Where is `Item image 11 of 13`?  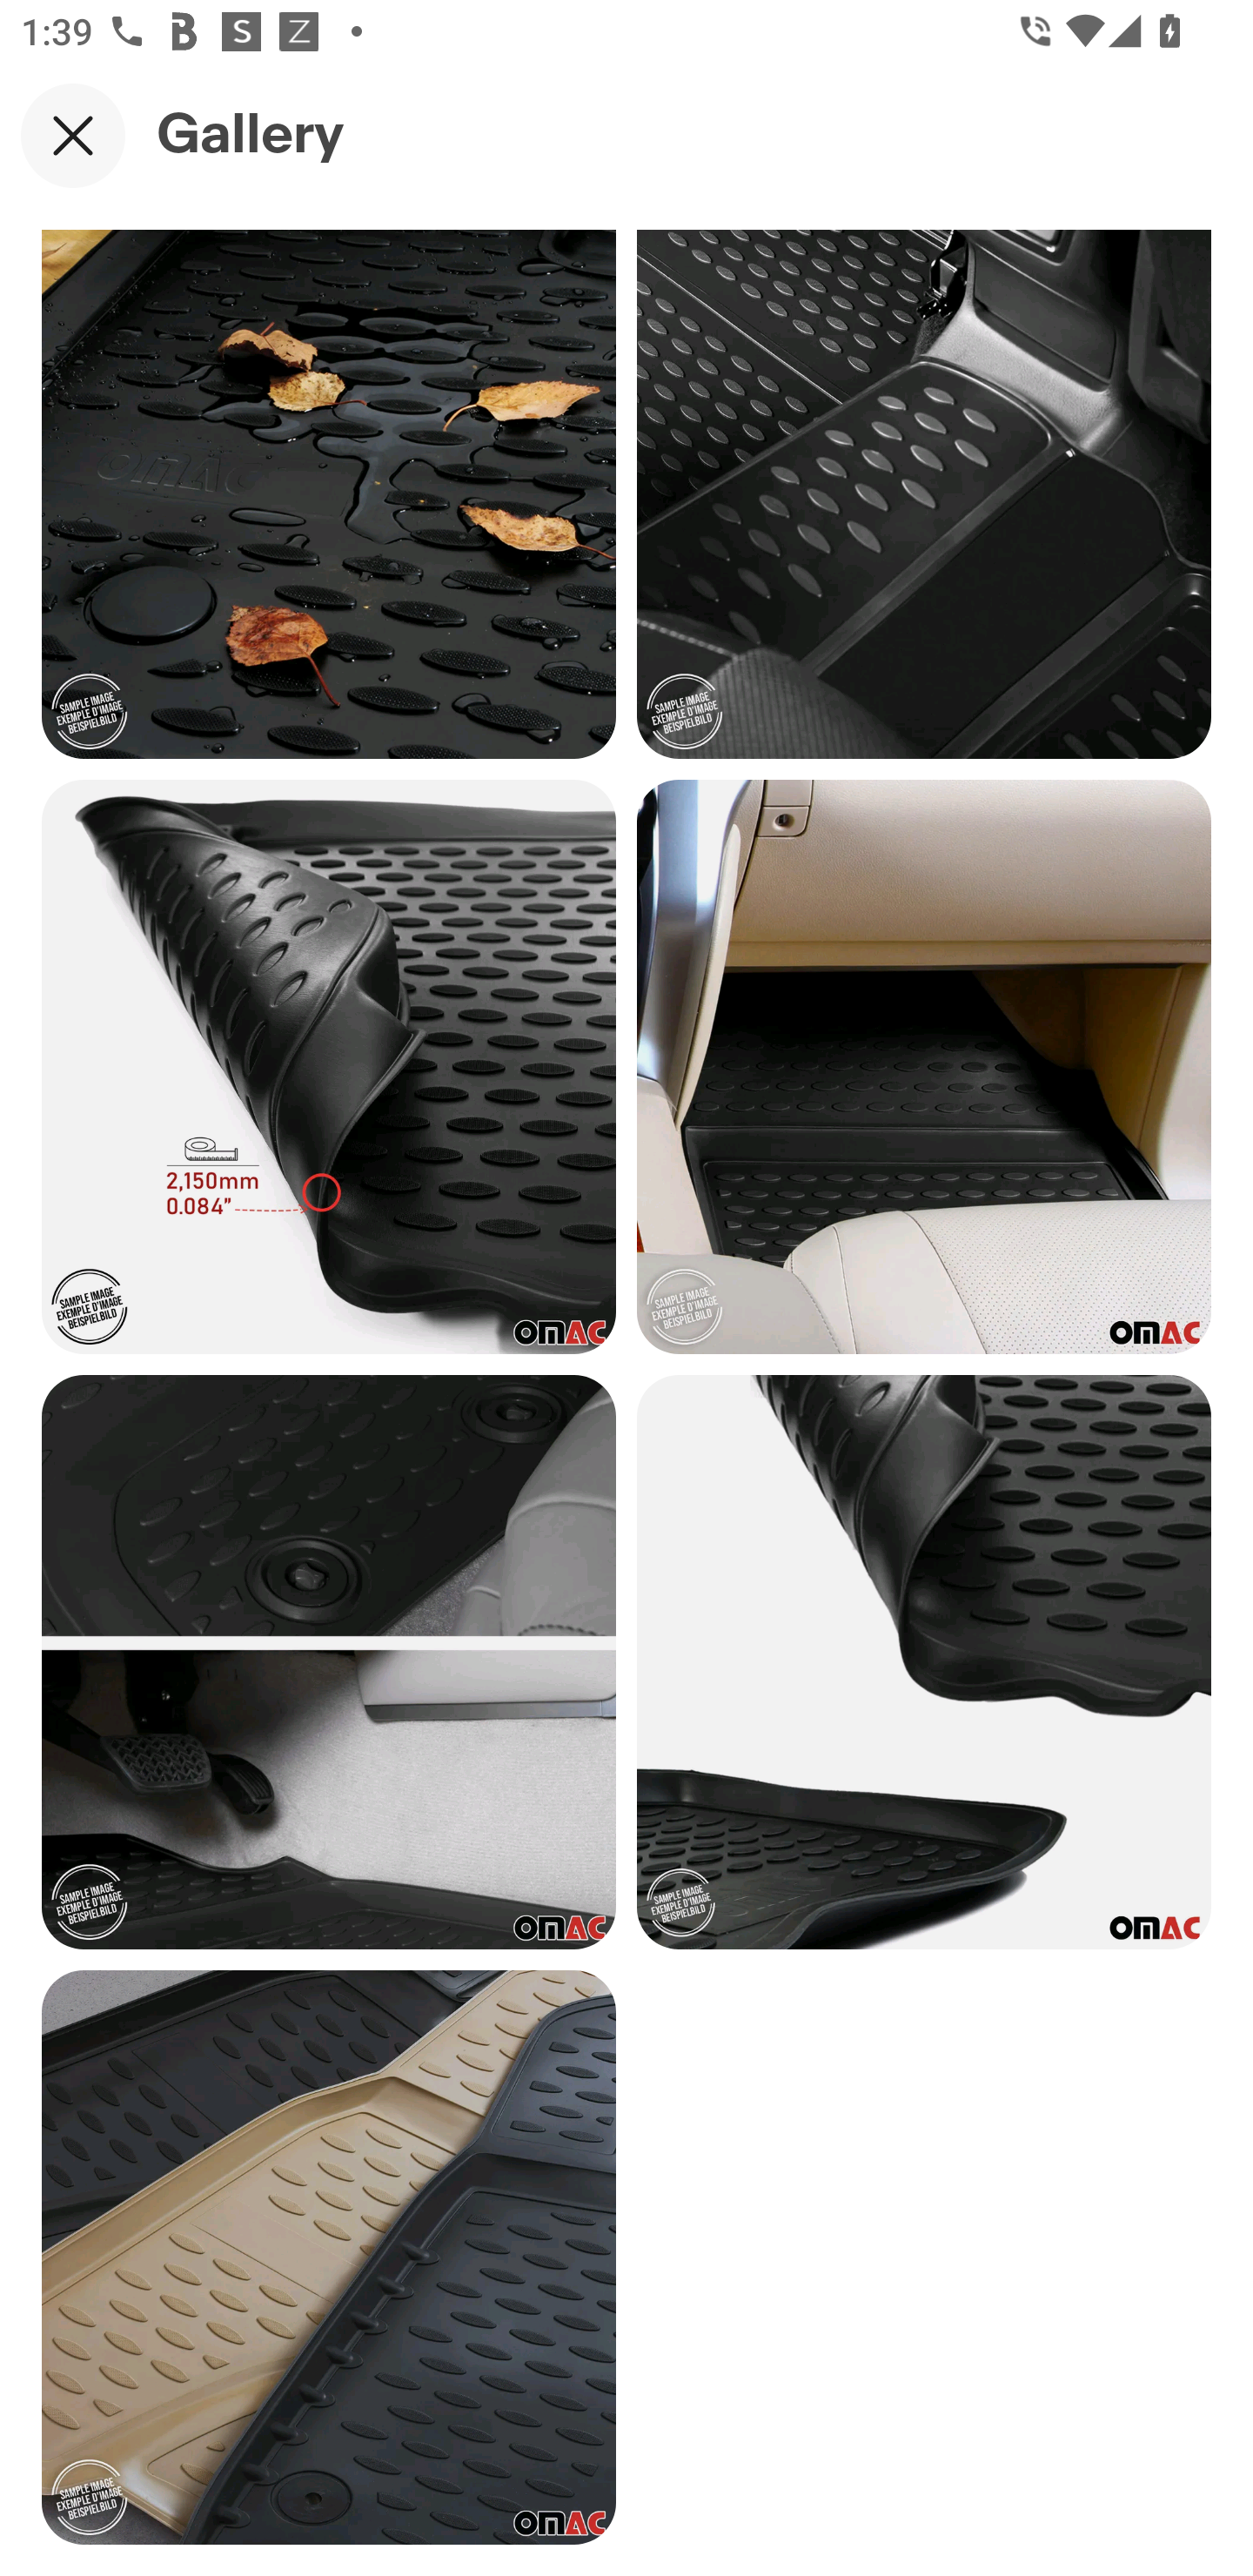 Item image 11 of 13 is located at coordinates (329, 1662).